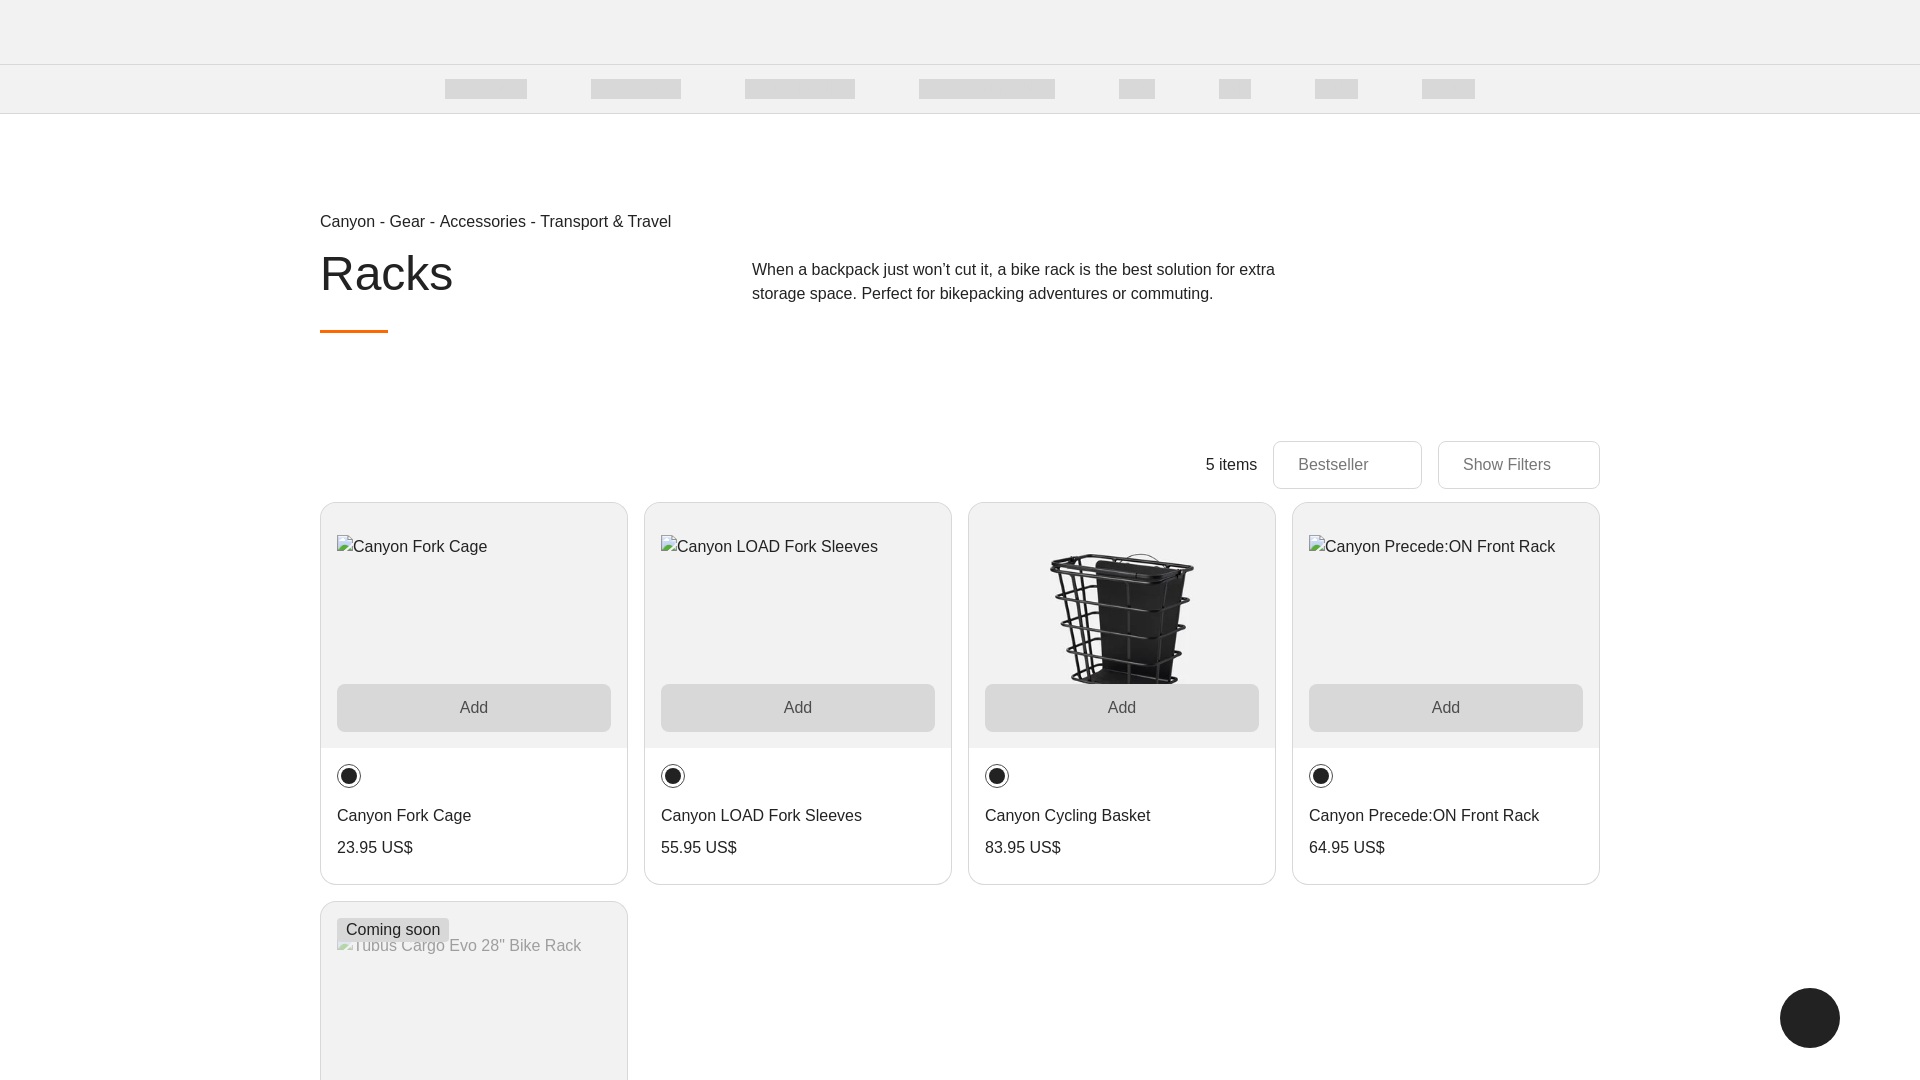 The height and width of the screenshot is (1080, 1920). Describe the element at coordinates (636, 88) in the screenshot. I see `Gravel Bikes` at that location.